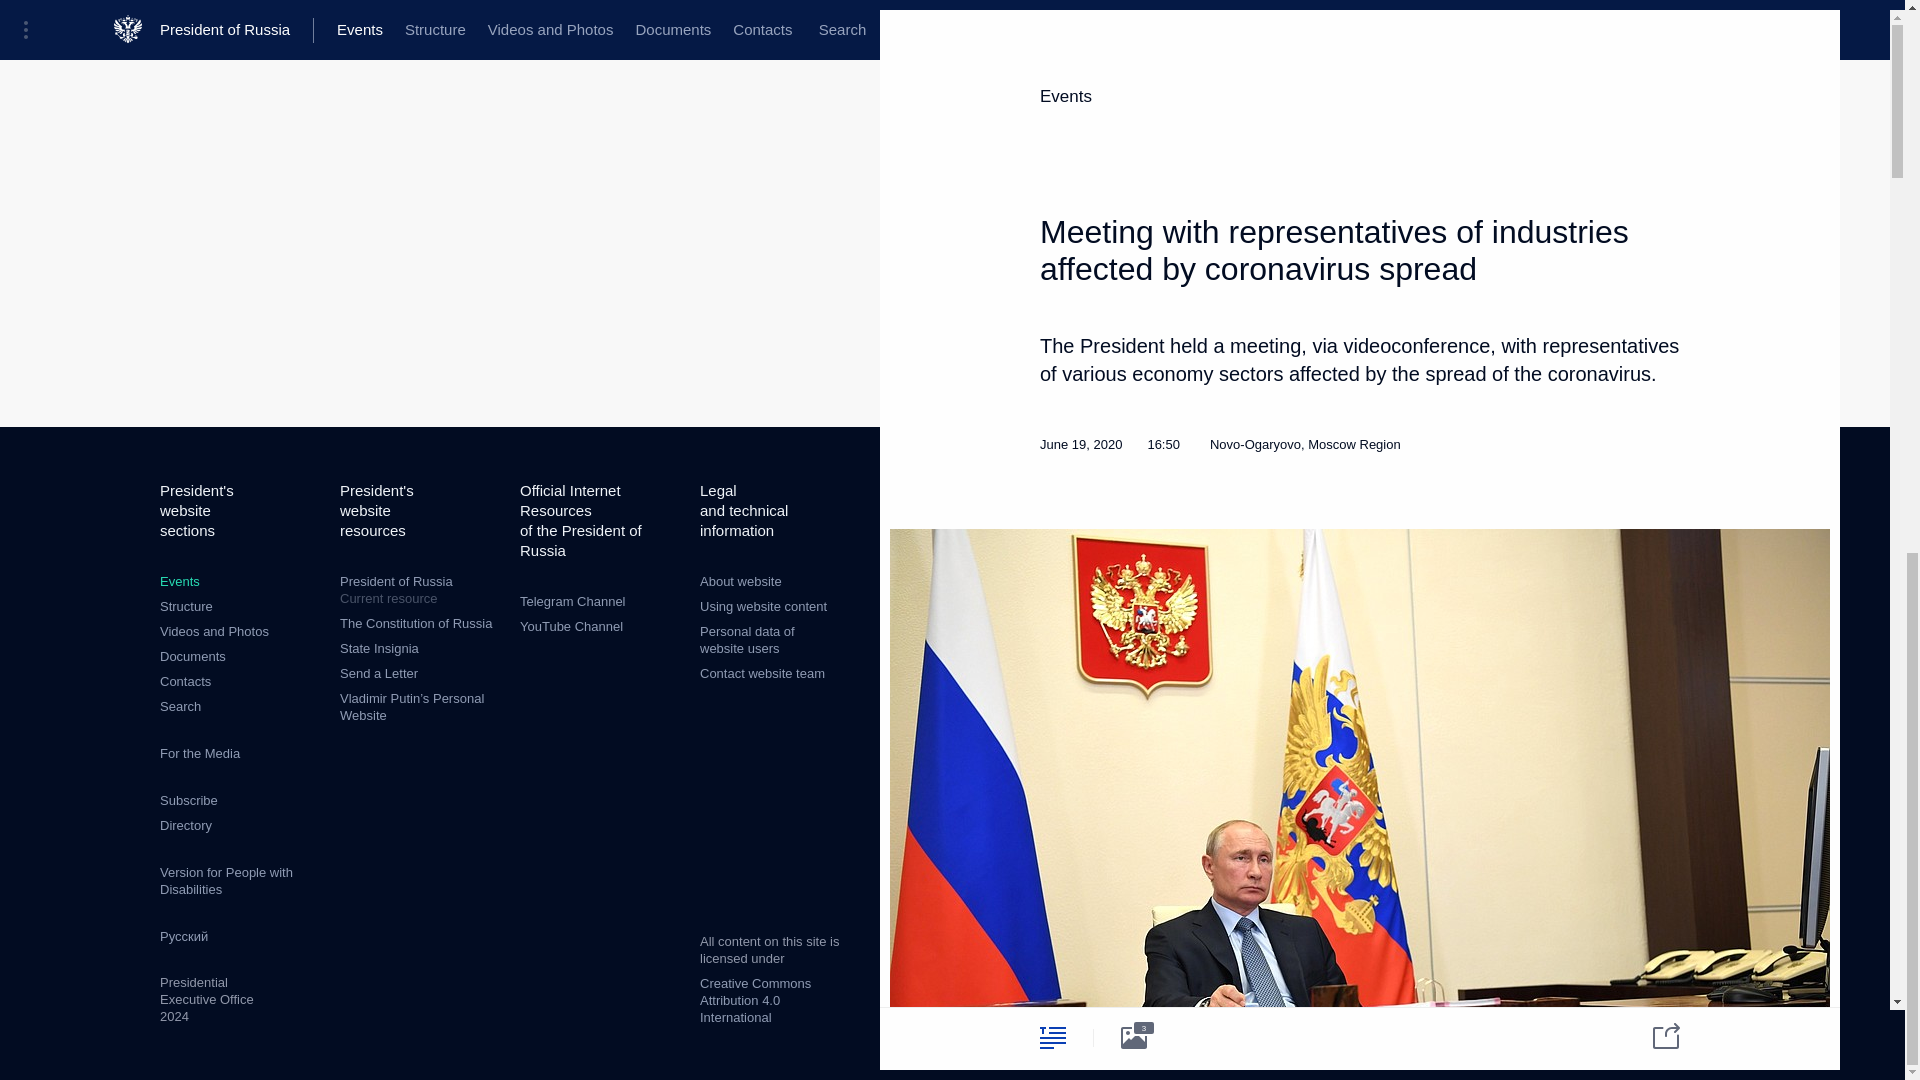 Image resolution: width=1920 pixels, height=1080 pixels. What do you see at coordinates (378, 648) in the screenshot?
I see `State Insignia` at bounding box center [378, 648].